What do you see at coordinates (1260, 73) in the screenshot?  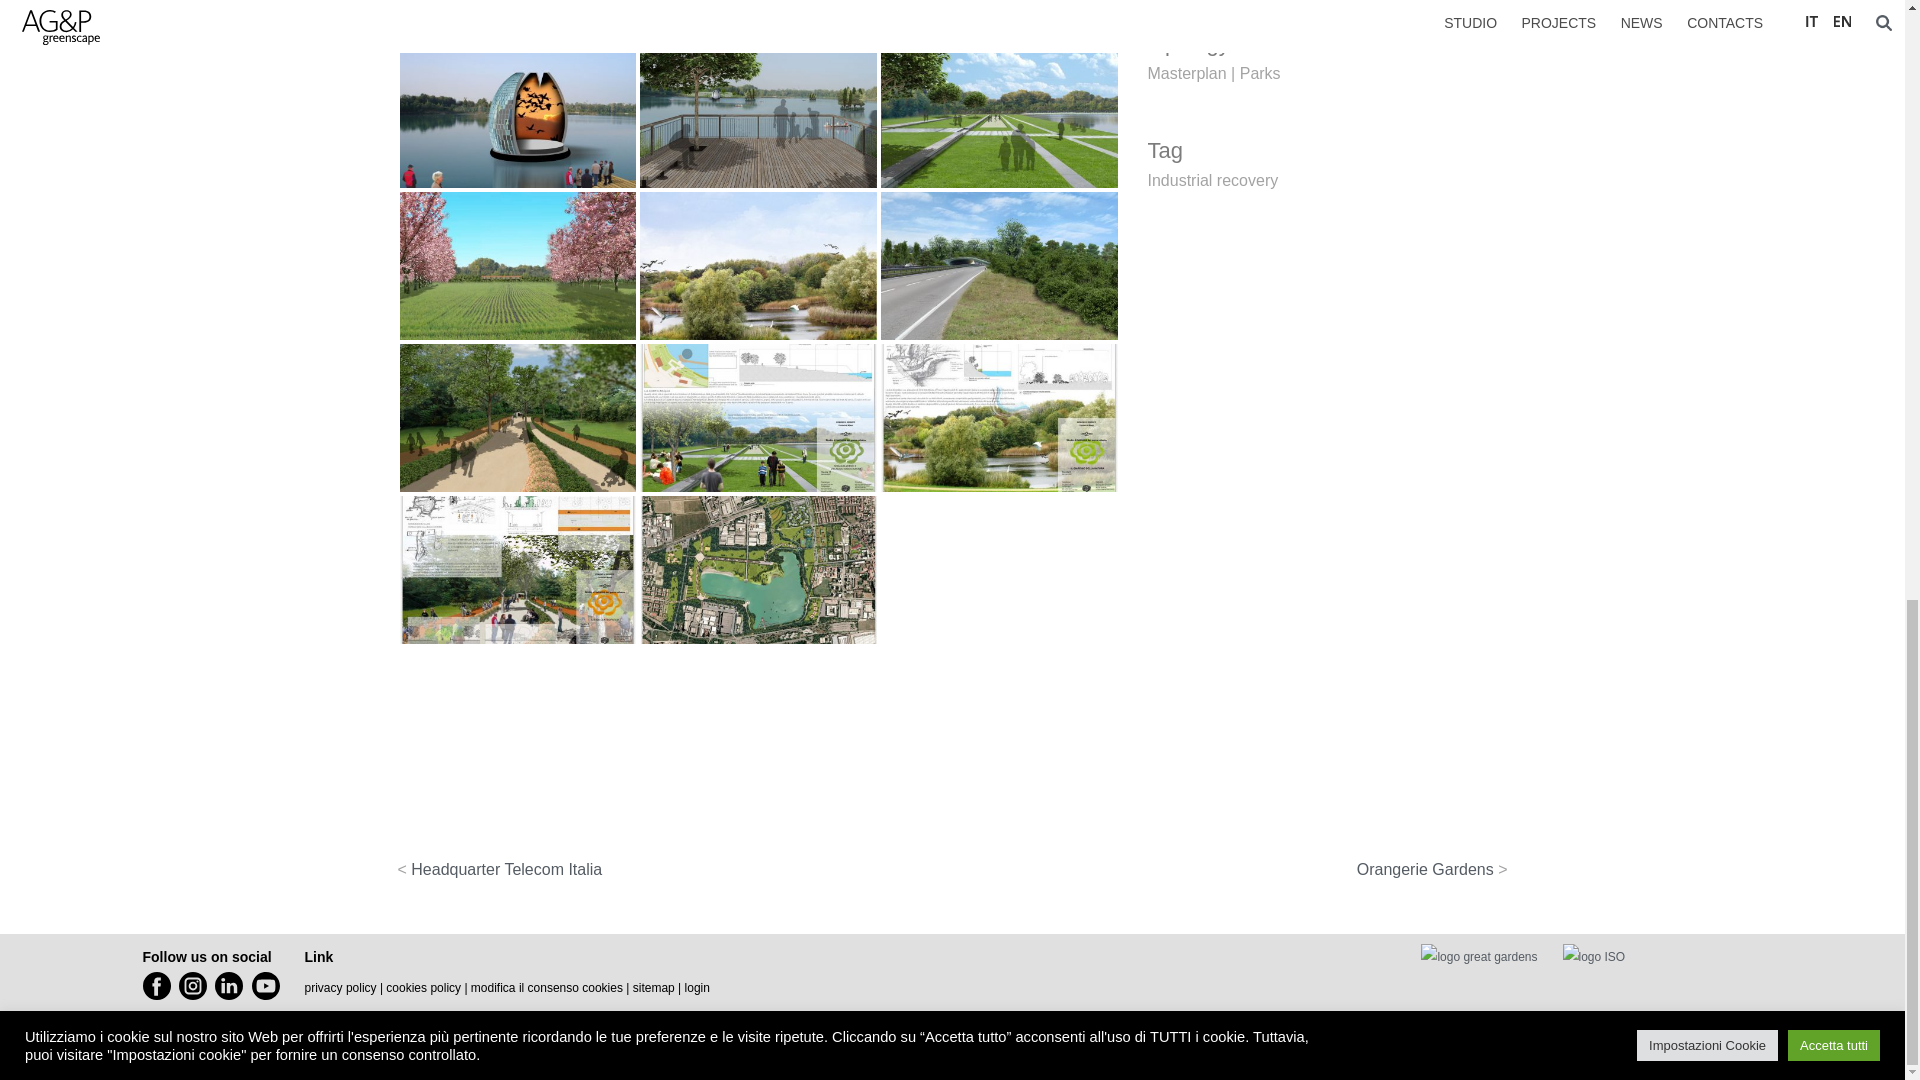 I see `Parks` at bounding box center [1260, 73].